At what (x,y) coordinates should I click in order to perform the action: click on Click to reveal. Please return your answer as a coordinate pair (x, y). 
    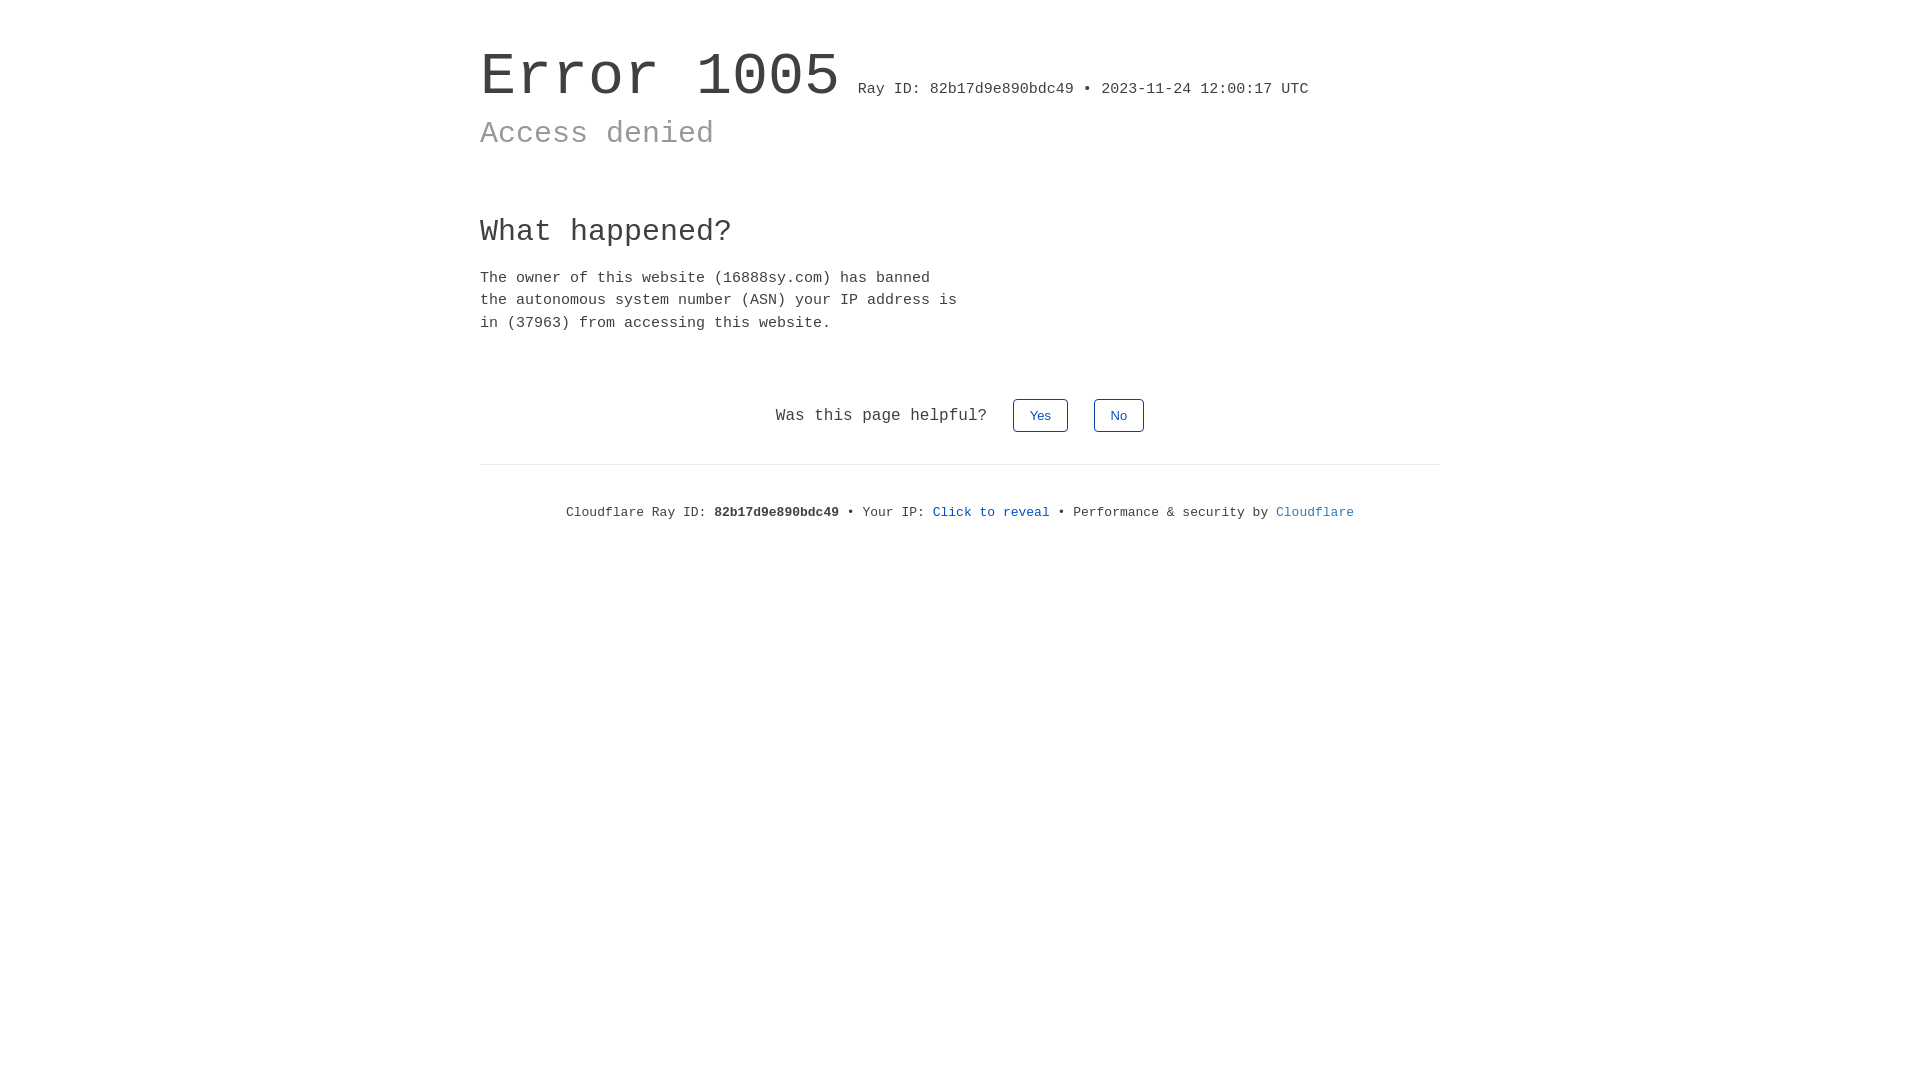
    Looking at the image, I should click on (992, 512).